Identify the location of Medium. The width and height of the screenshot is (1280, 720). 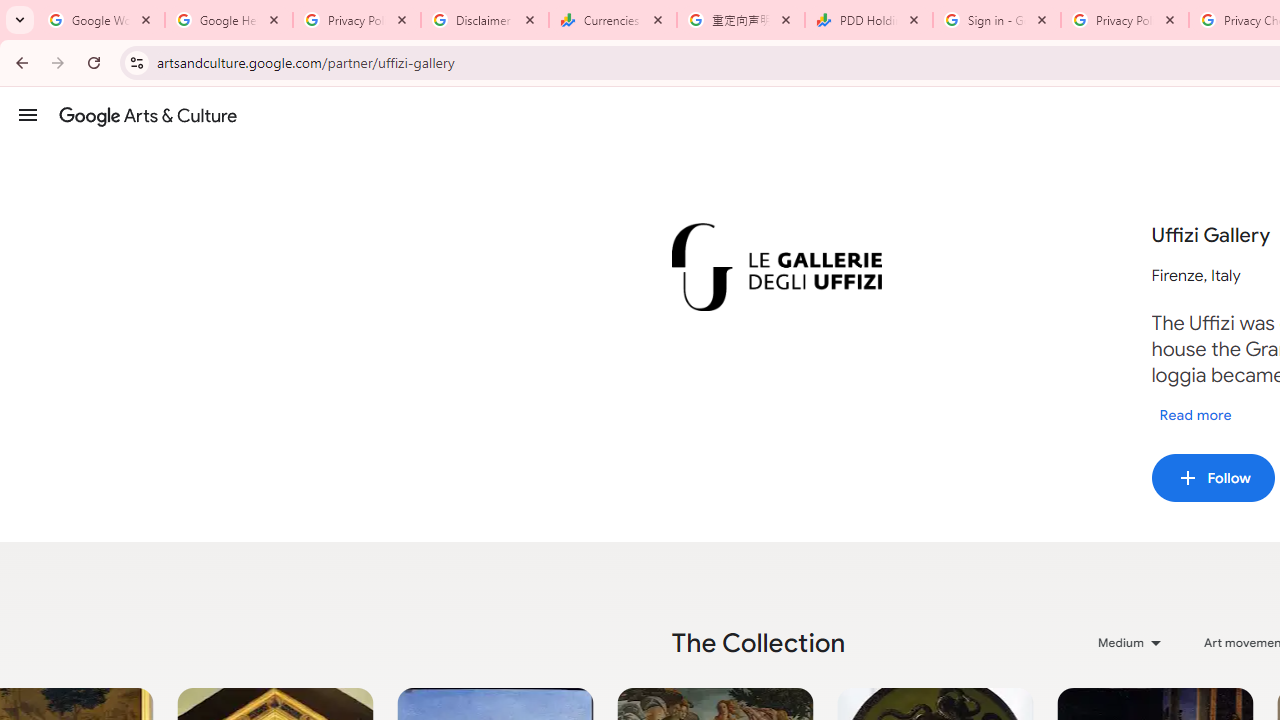
(1131, 642).